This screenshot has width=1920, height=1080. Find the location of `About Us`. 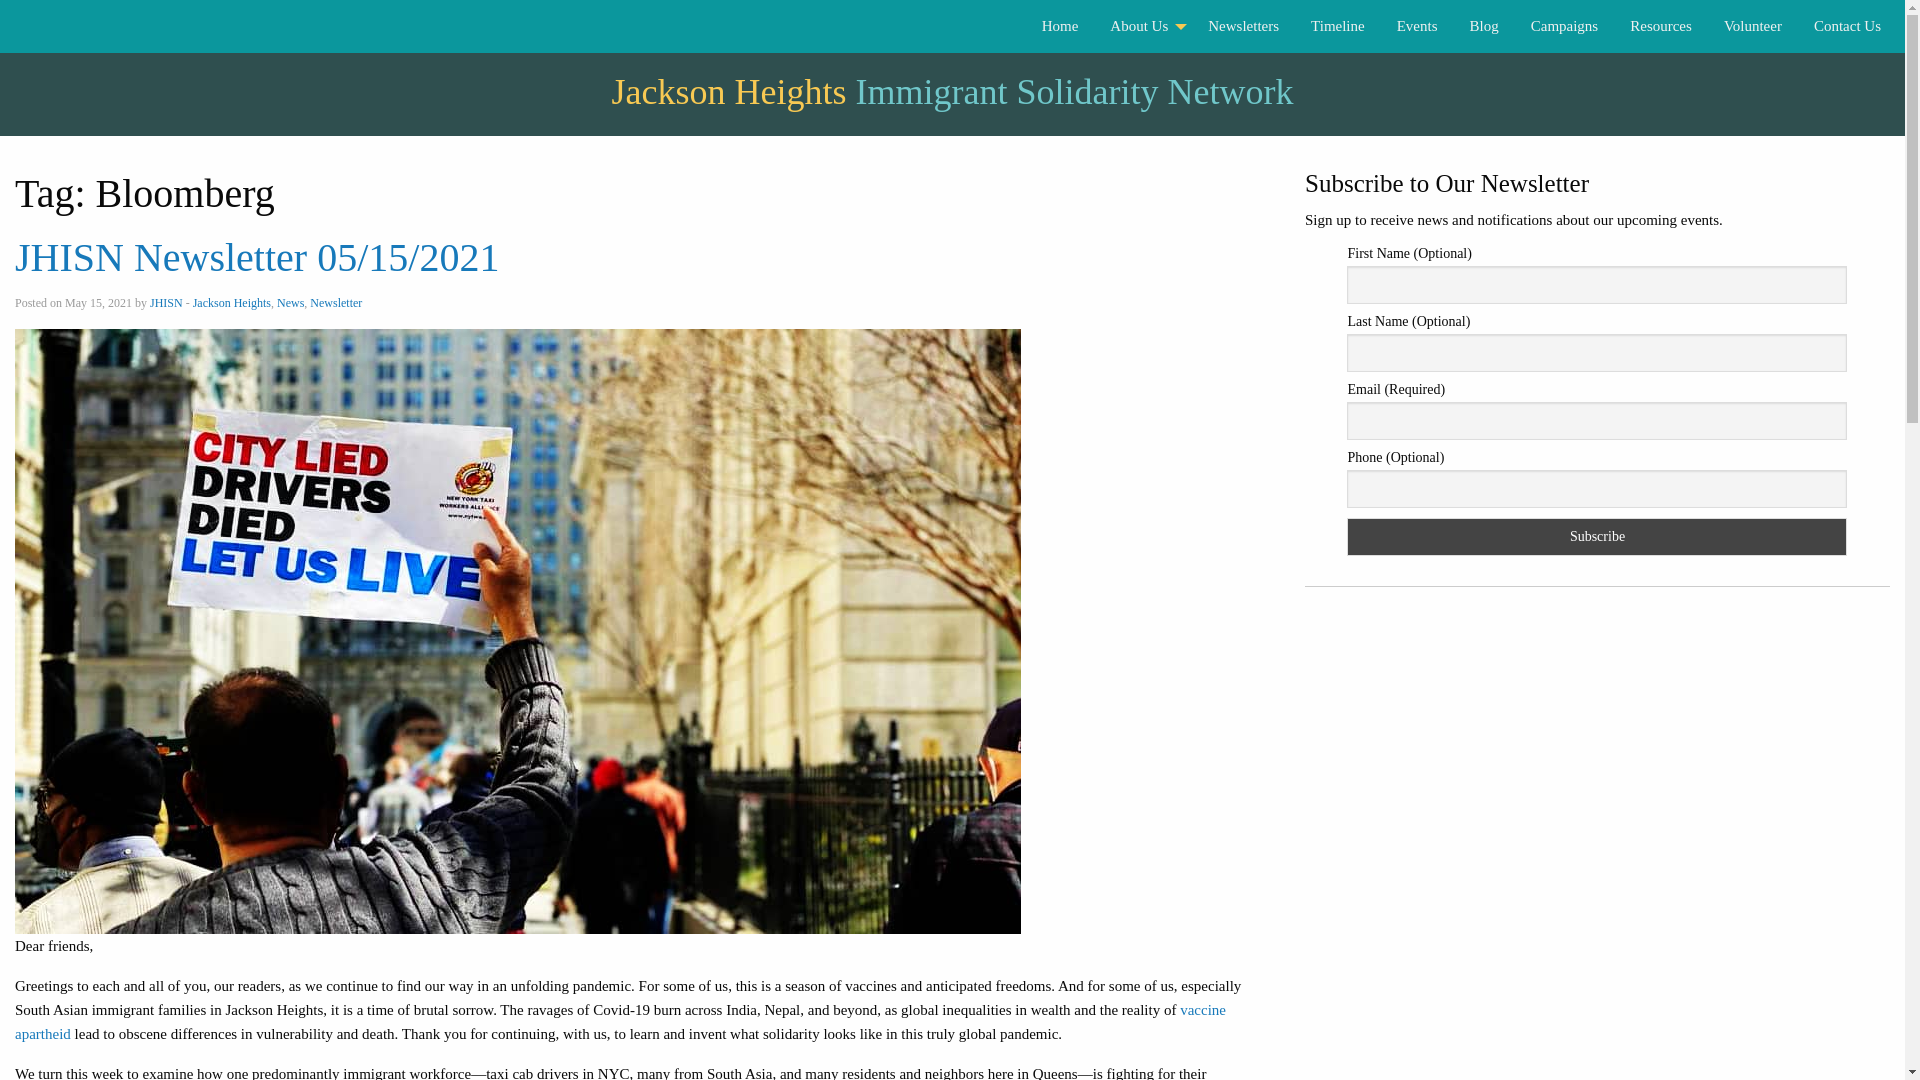

About Us is located at coordinates (1143, 26).